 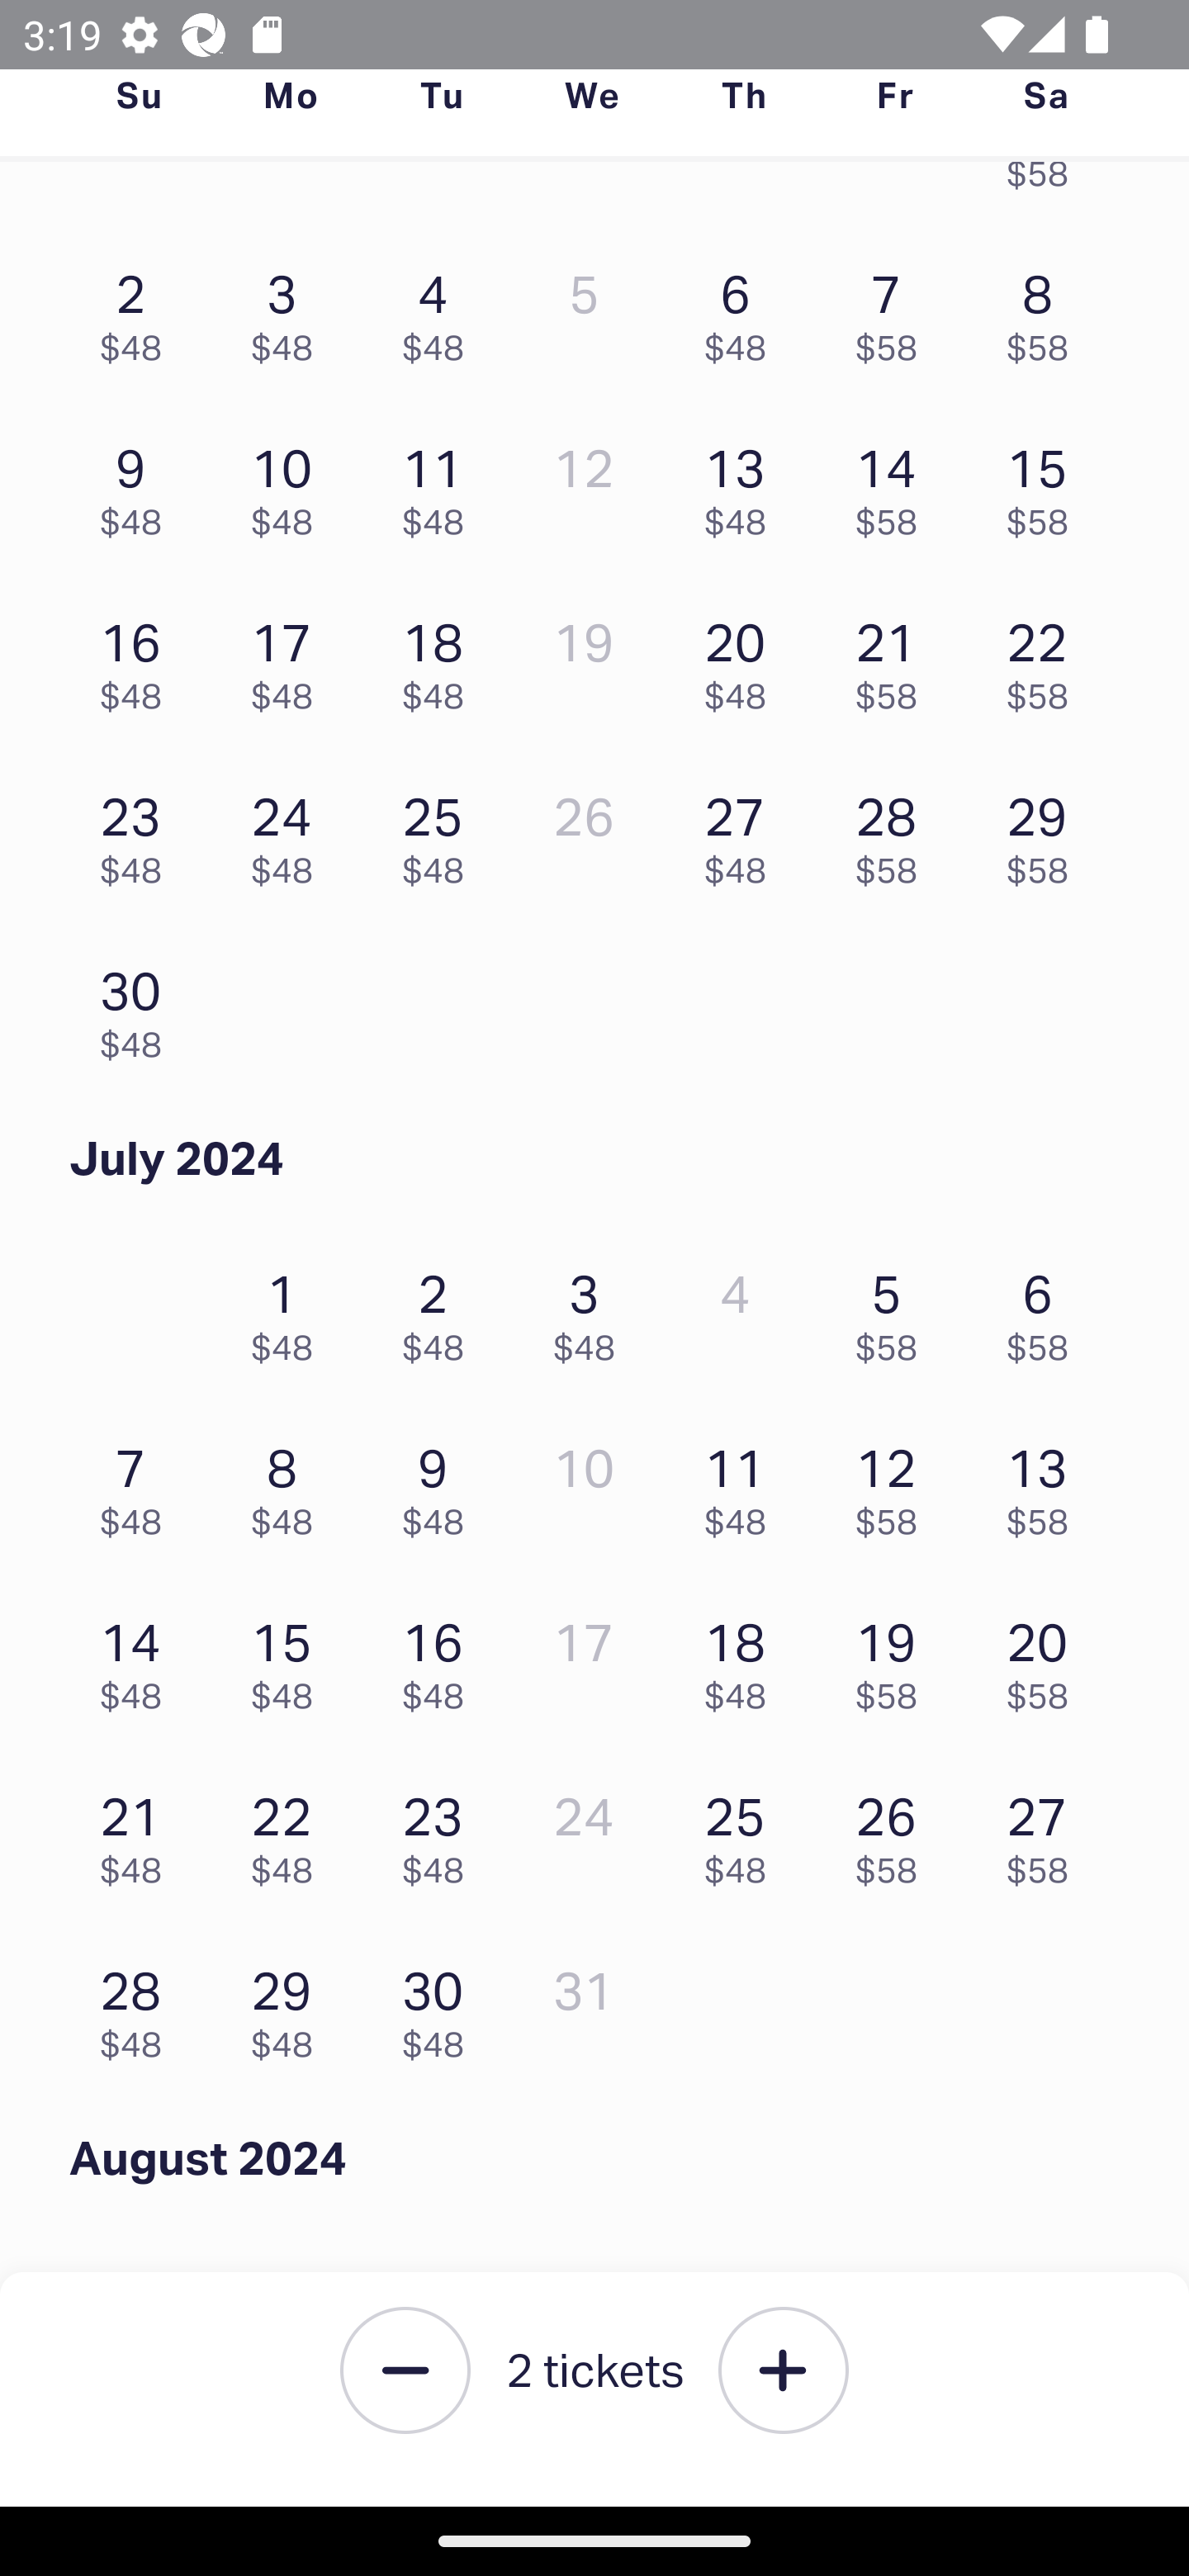 I want to click on 7 $58, so click(x=894, y=310).